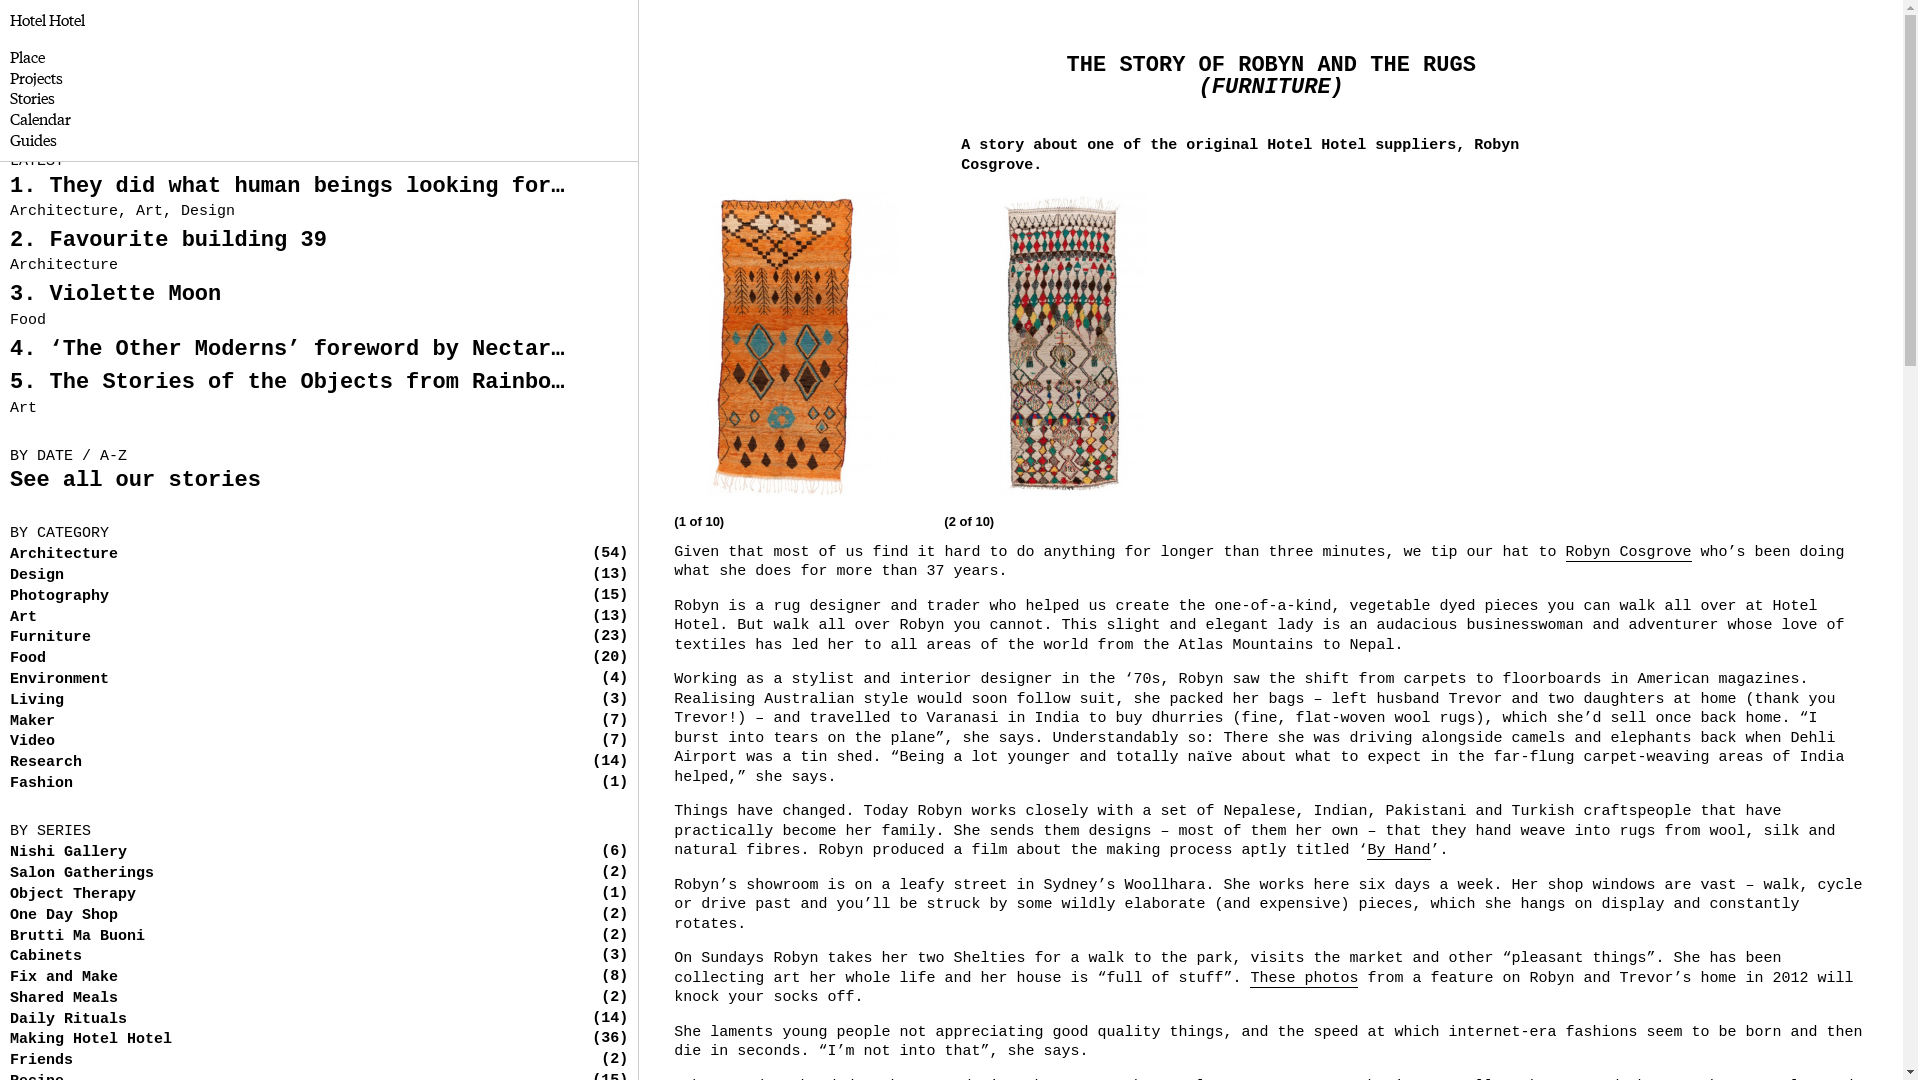  Describe the element at coordinates (68, 1020) in the screenshot. I see `Daily Rituals
(14)` at that location.